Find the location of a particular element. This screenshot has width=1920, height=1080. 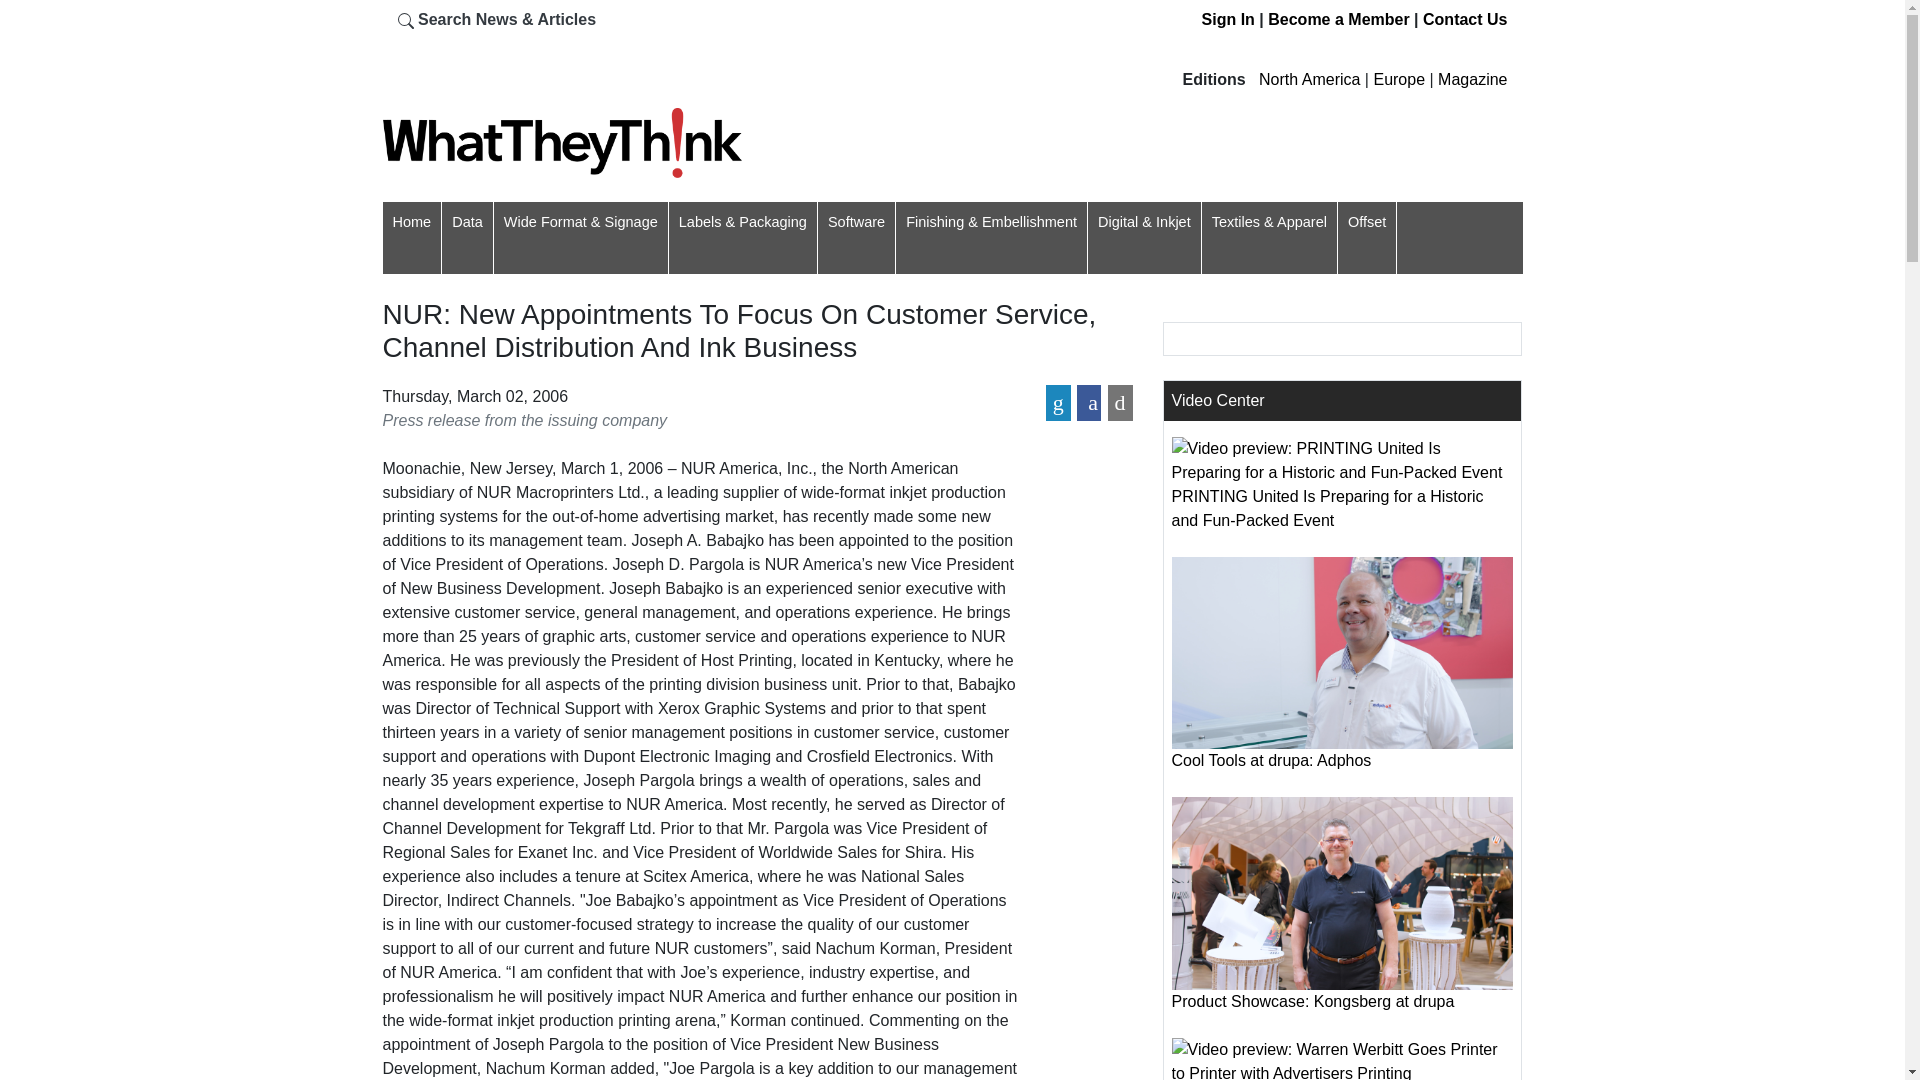

Data is located at coordinates (467, 222).